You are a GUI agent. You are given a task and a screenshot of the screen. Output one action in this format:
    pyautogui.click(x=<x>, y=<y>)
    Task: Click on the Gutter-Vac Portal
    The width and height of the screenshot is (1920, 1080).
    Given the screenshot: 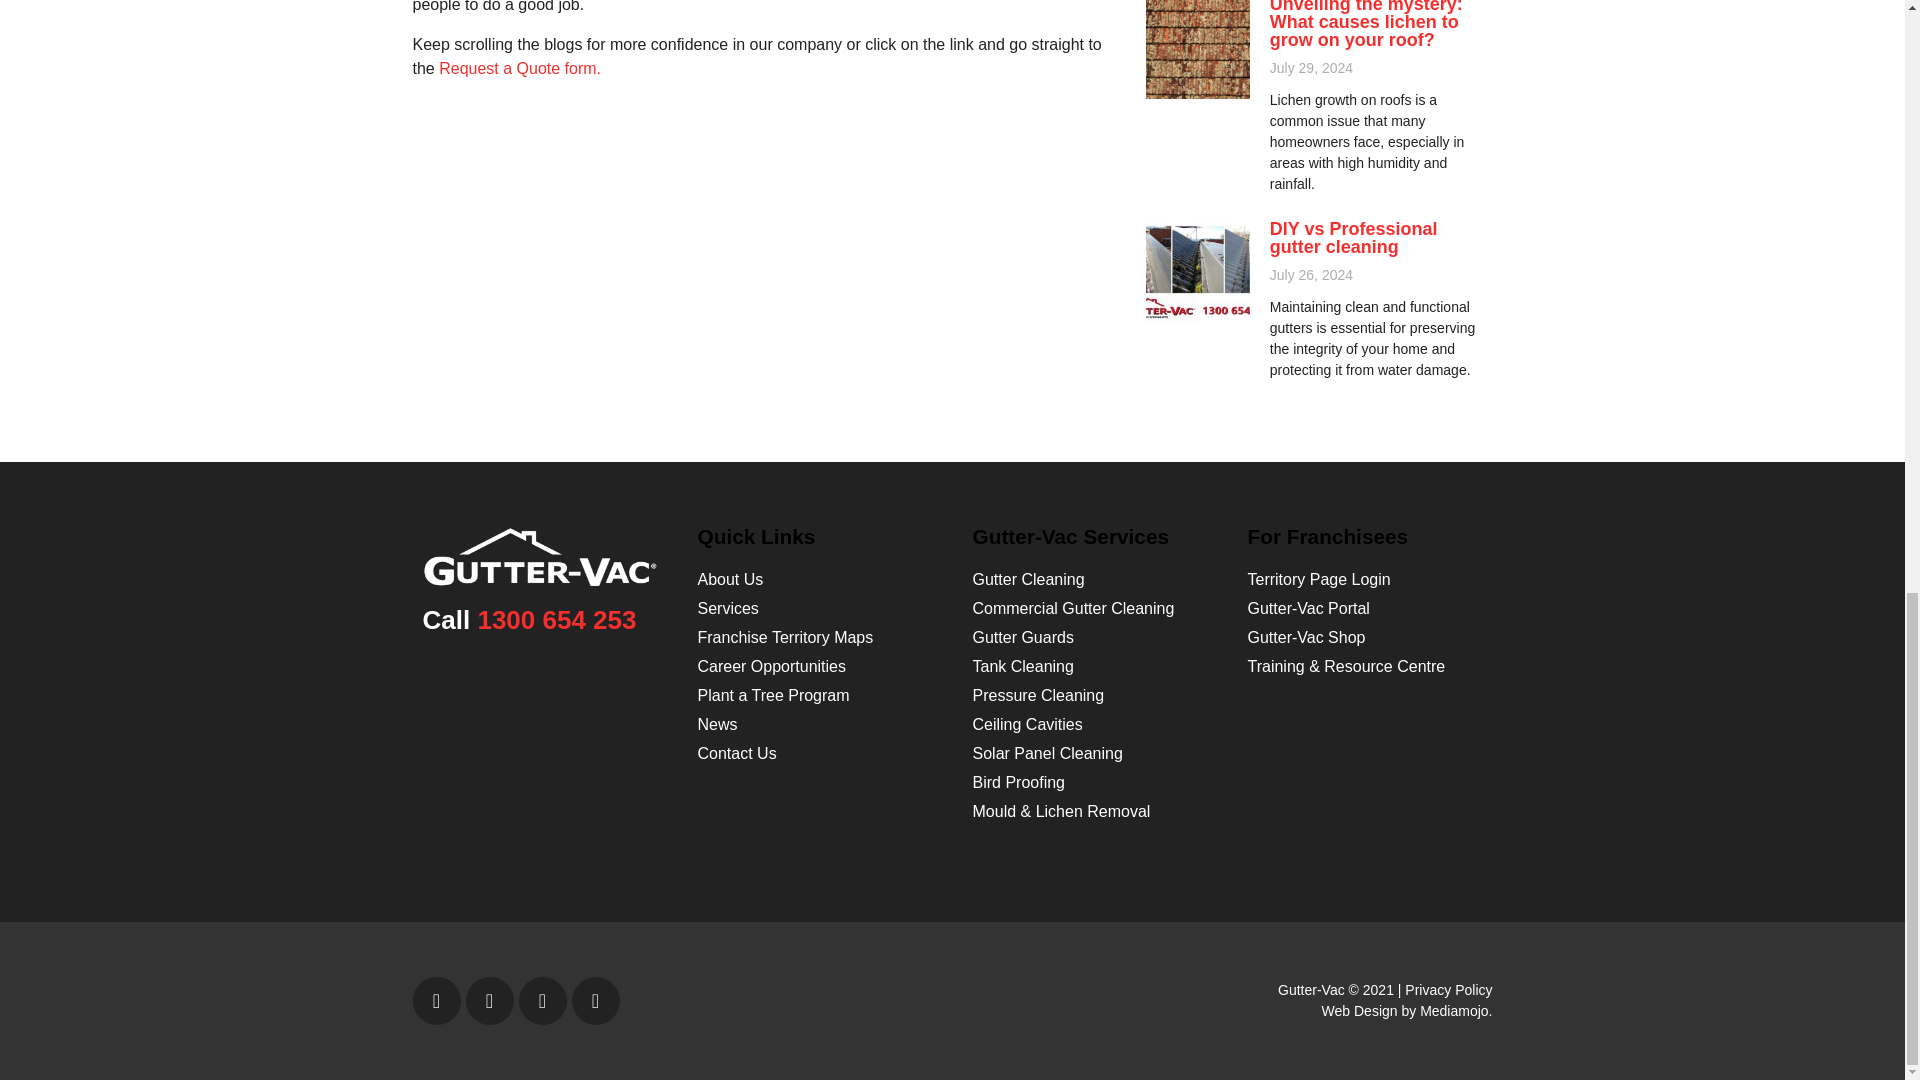 What is the action you would take?
    pyautogui.click(x=1309, y=608)
    